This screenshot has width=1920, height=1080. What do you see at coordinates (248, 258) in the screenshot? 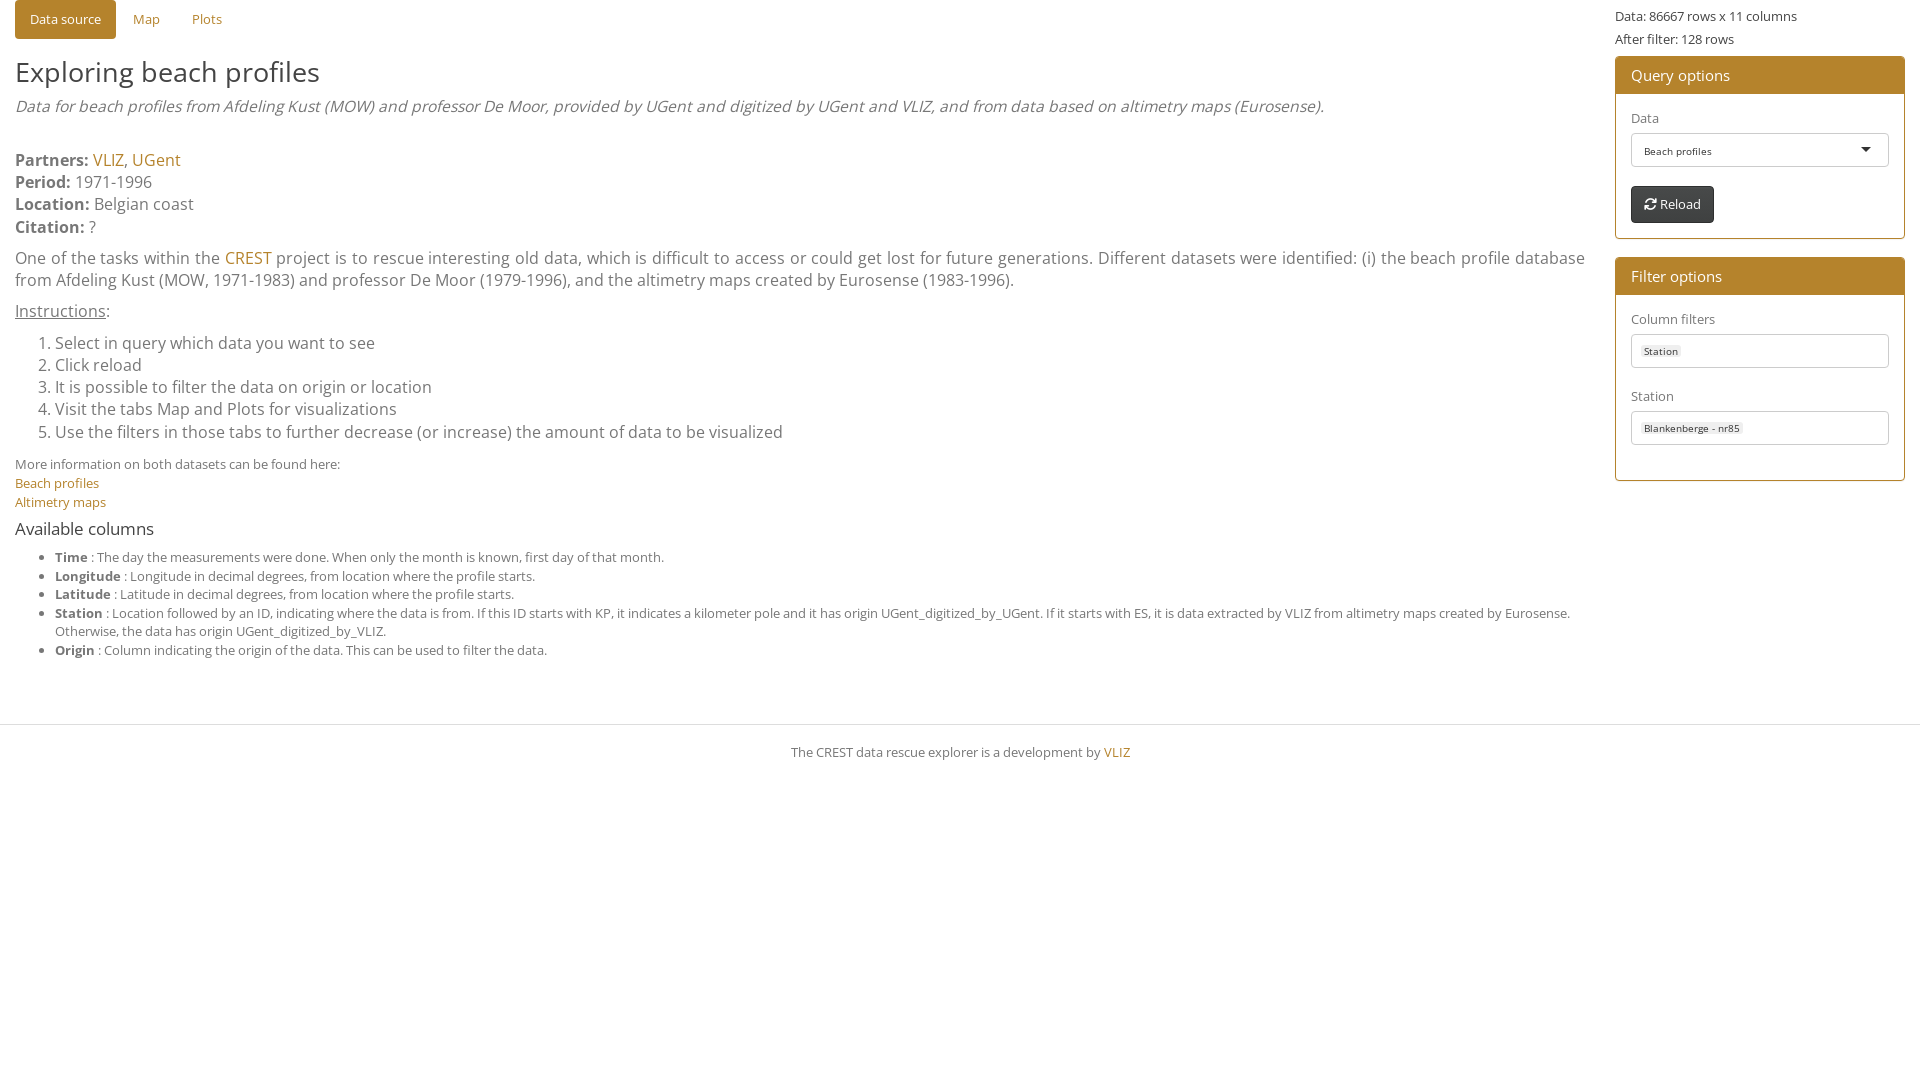
I see `CREST` at bounding box center [248, 258].